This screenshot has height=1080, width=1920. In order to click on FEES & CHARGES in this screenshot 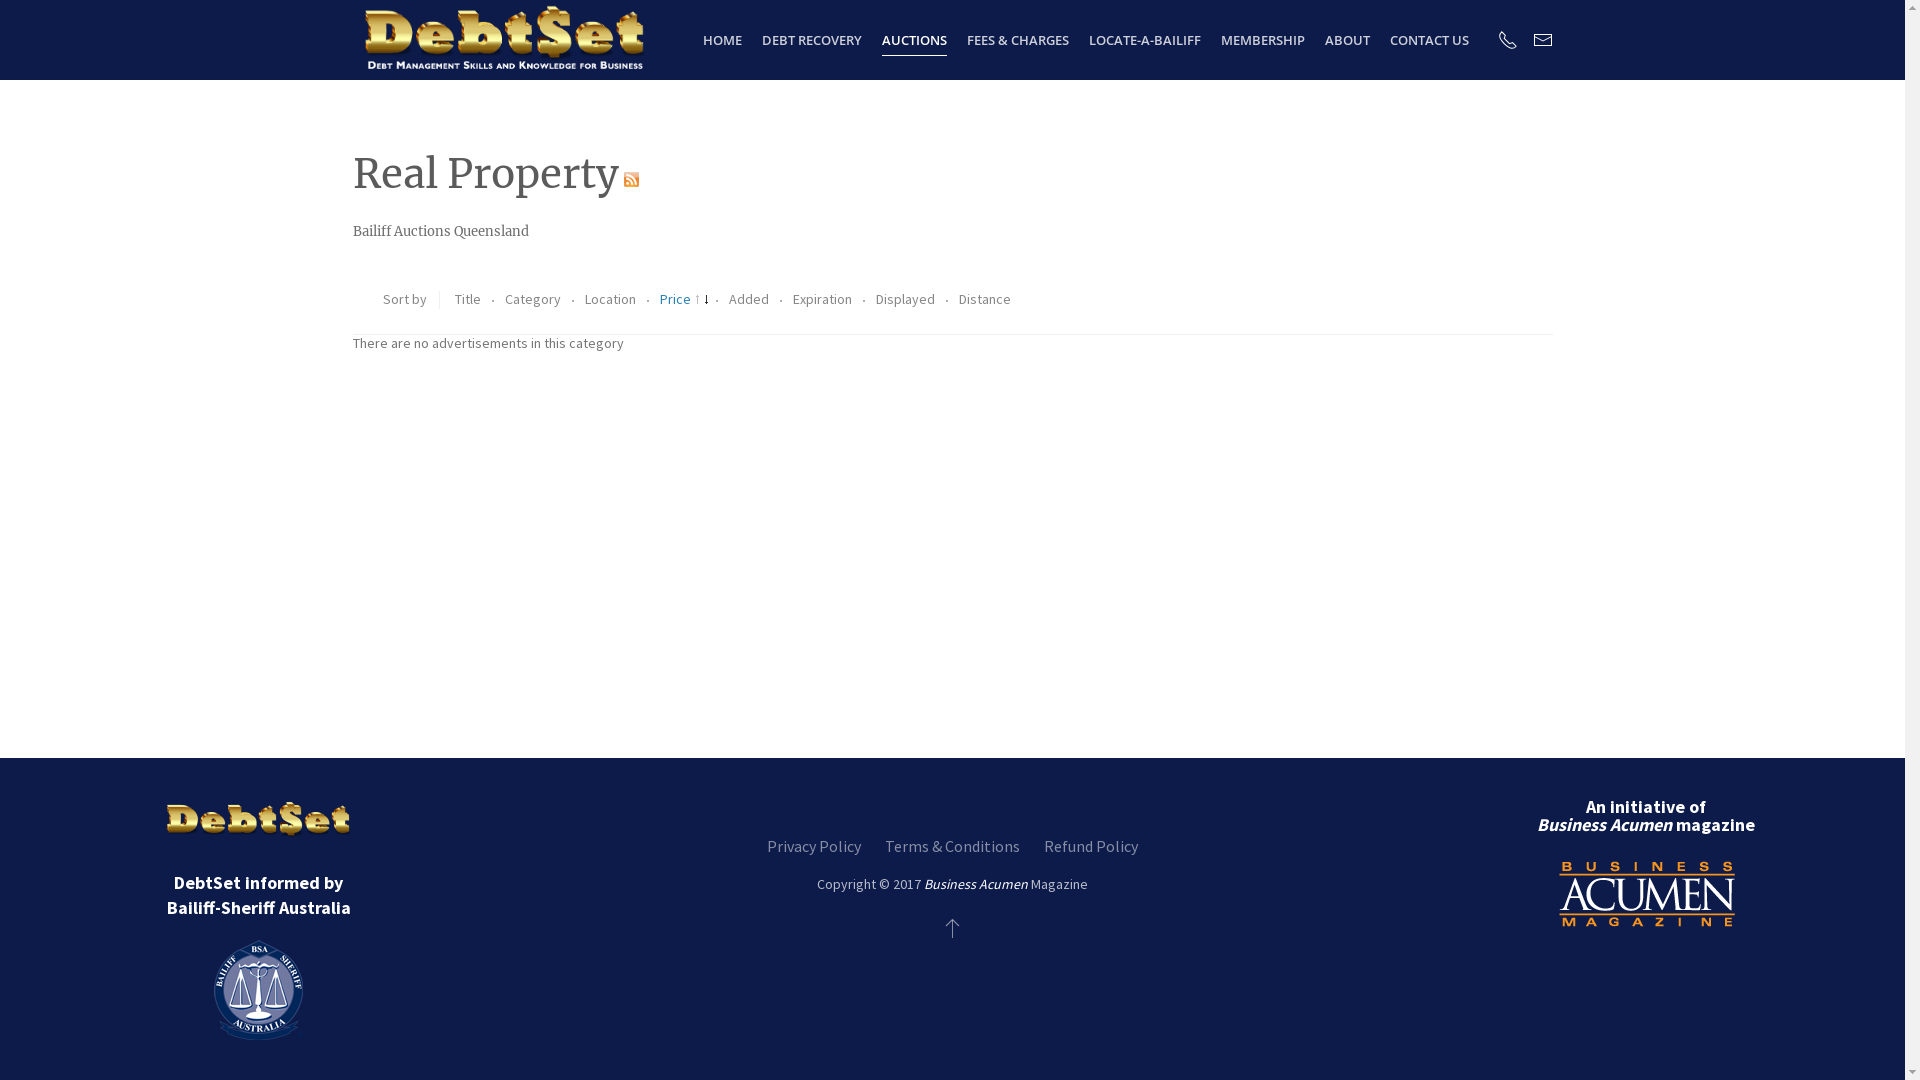, I will do `click(1018, 40)`.